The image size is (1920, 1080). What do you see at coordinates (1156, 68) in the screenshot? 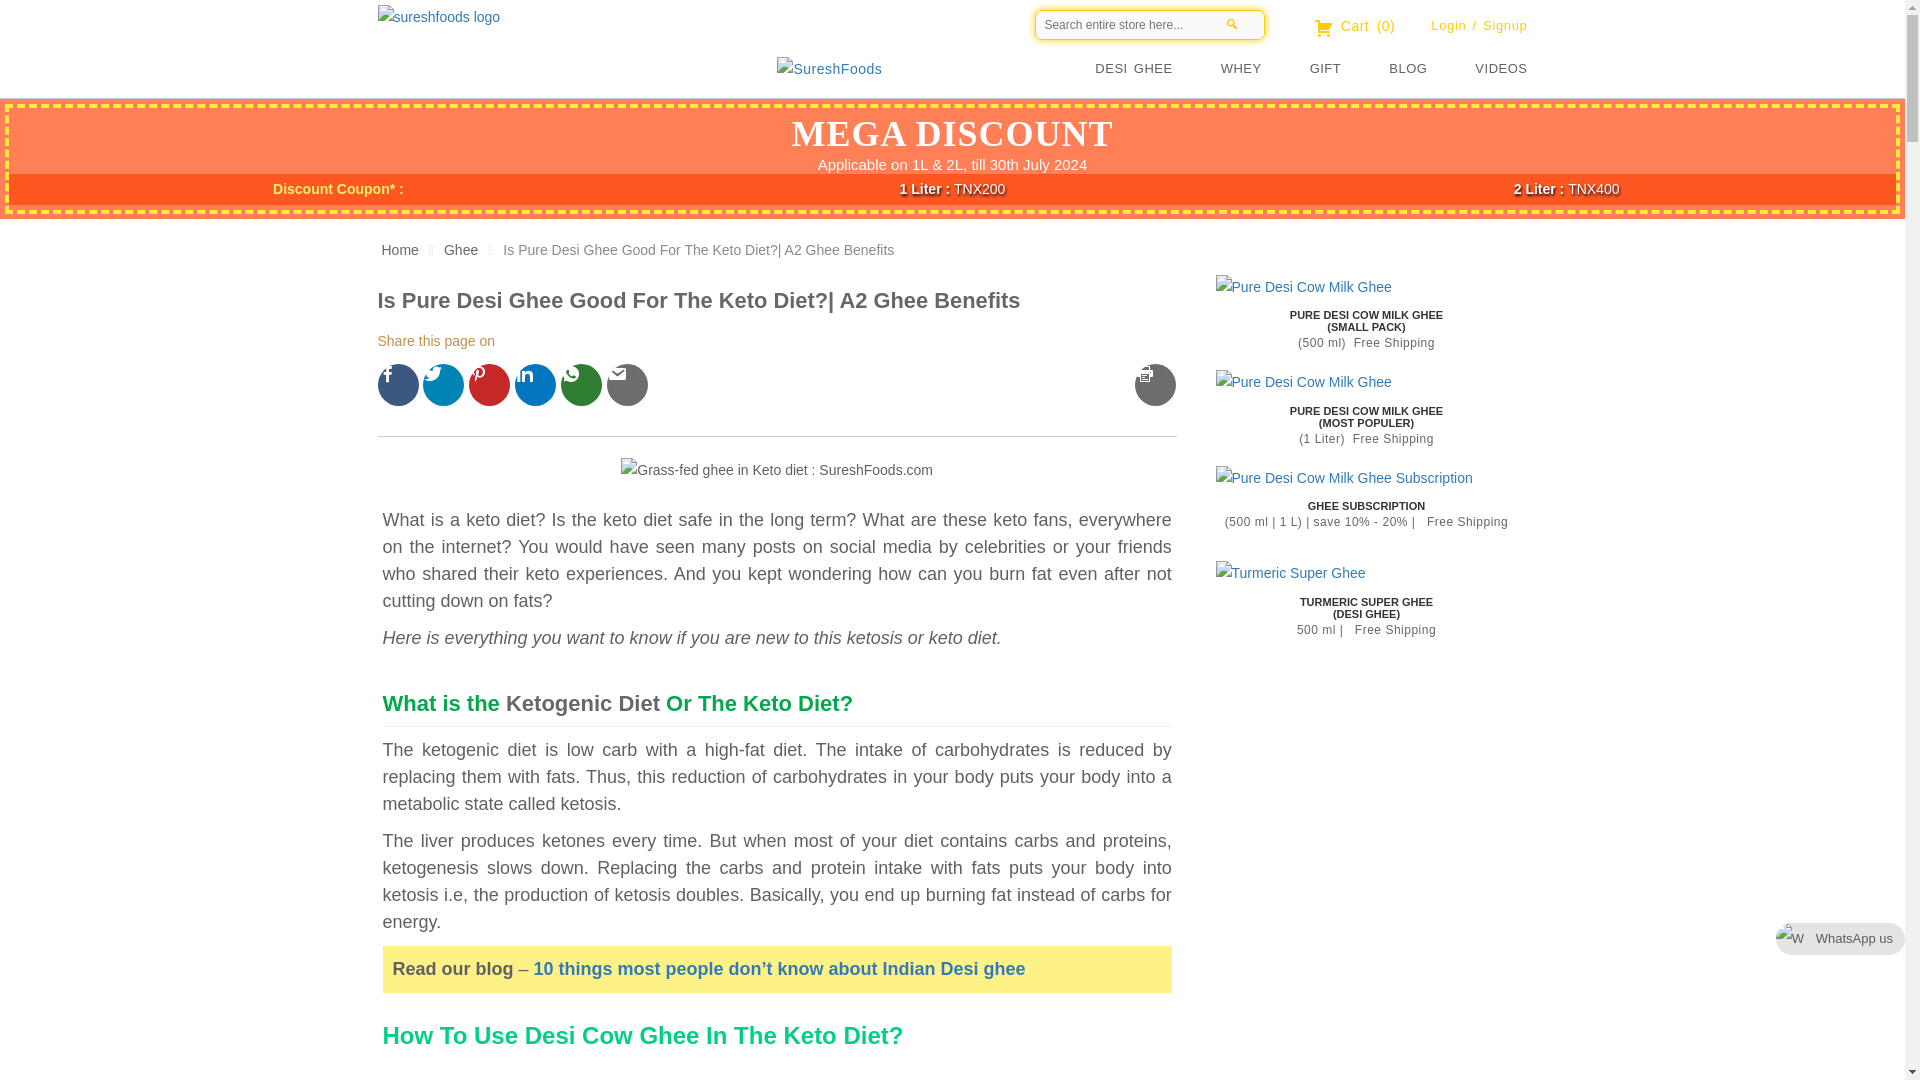
I see `DESI GHEE` at bounding box center [1156, 68].